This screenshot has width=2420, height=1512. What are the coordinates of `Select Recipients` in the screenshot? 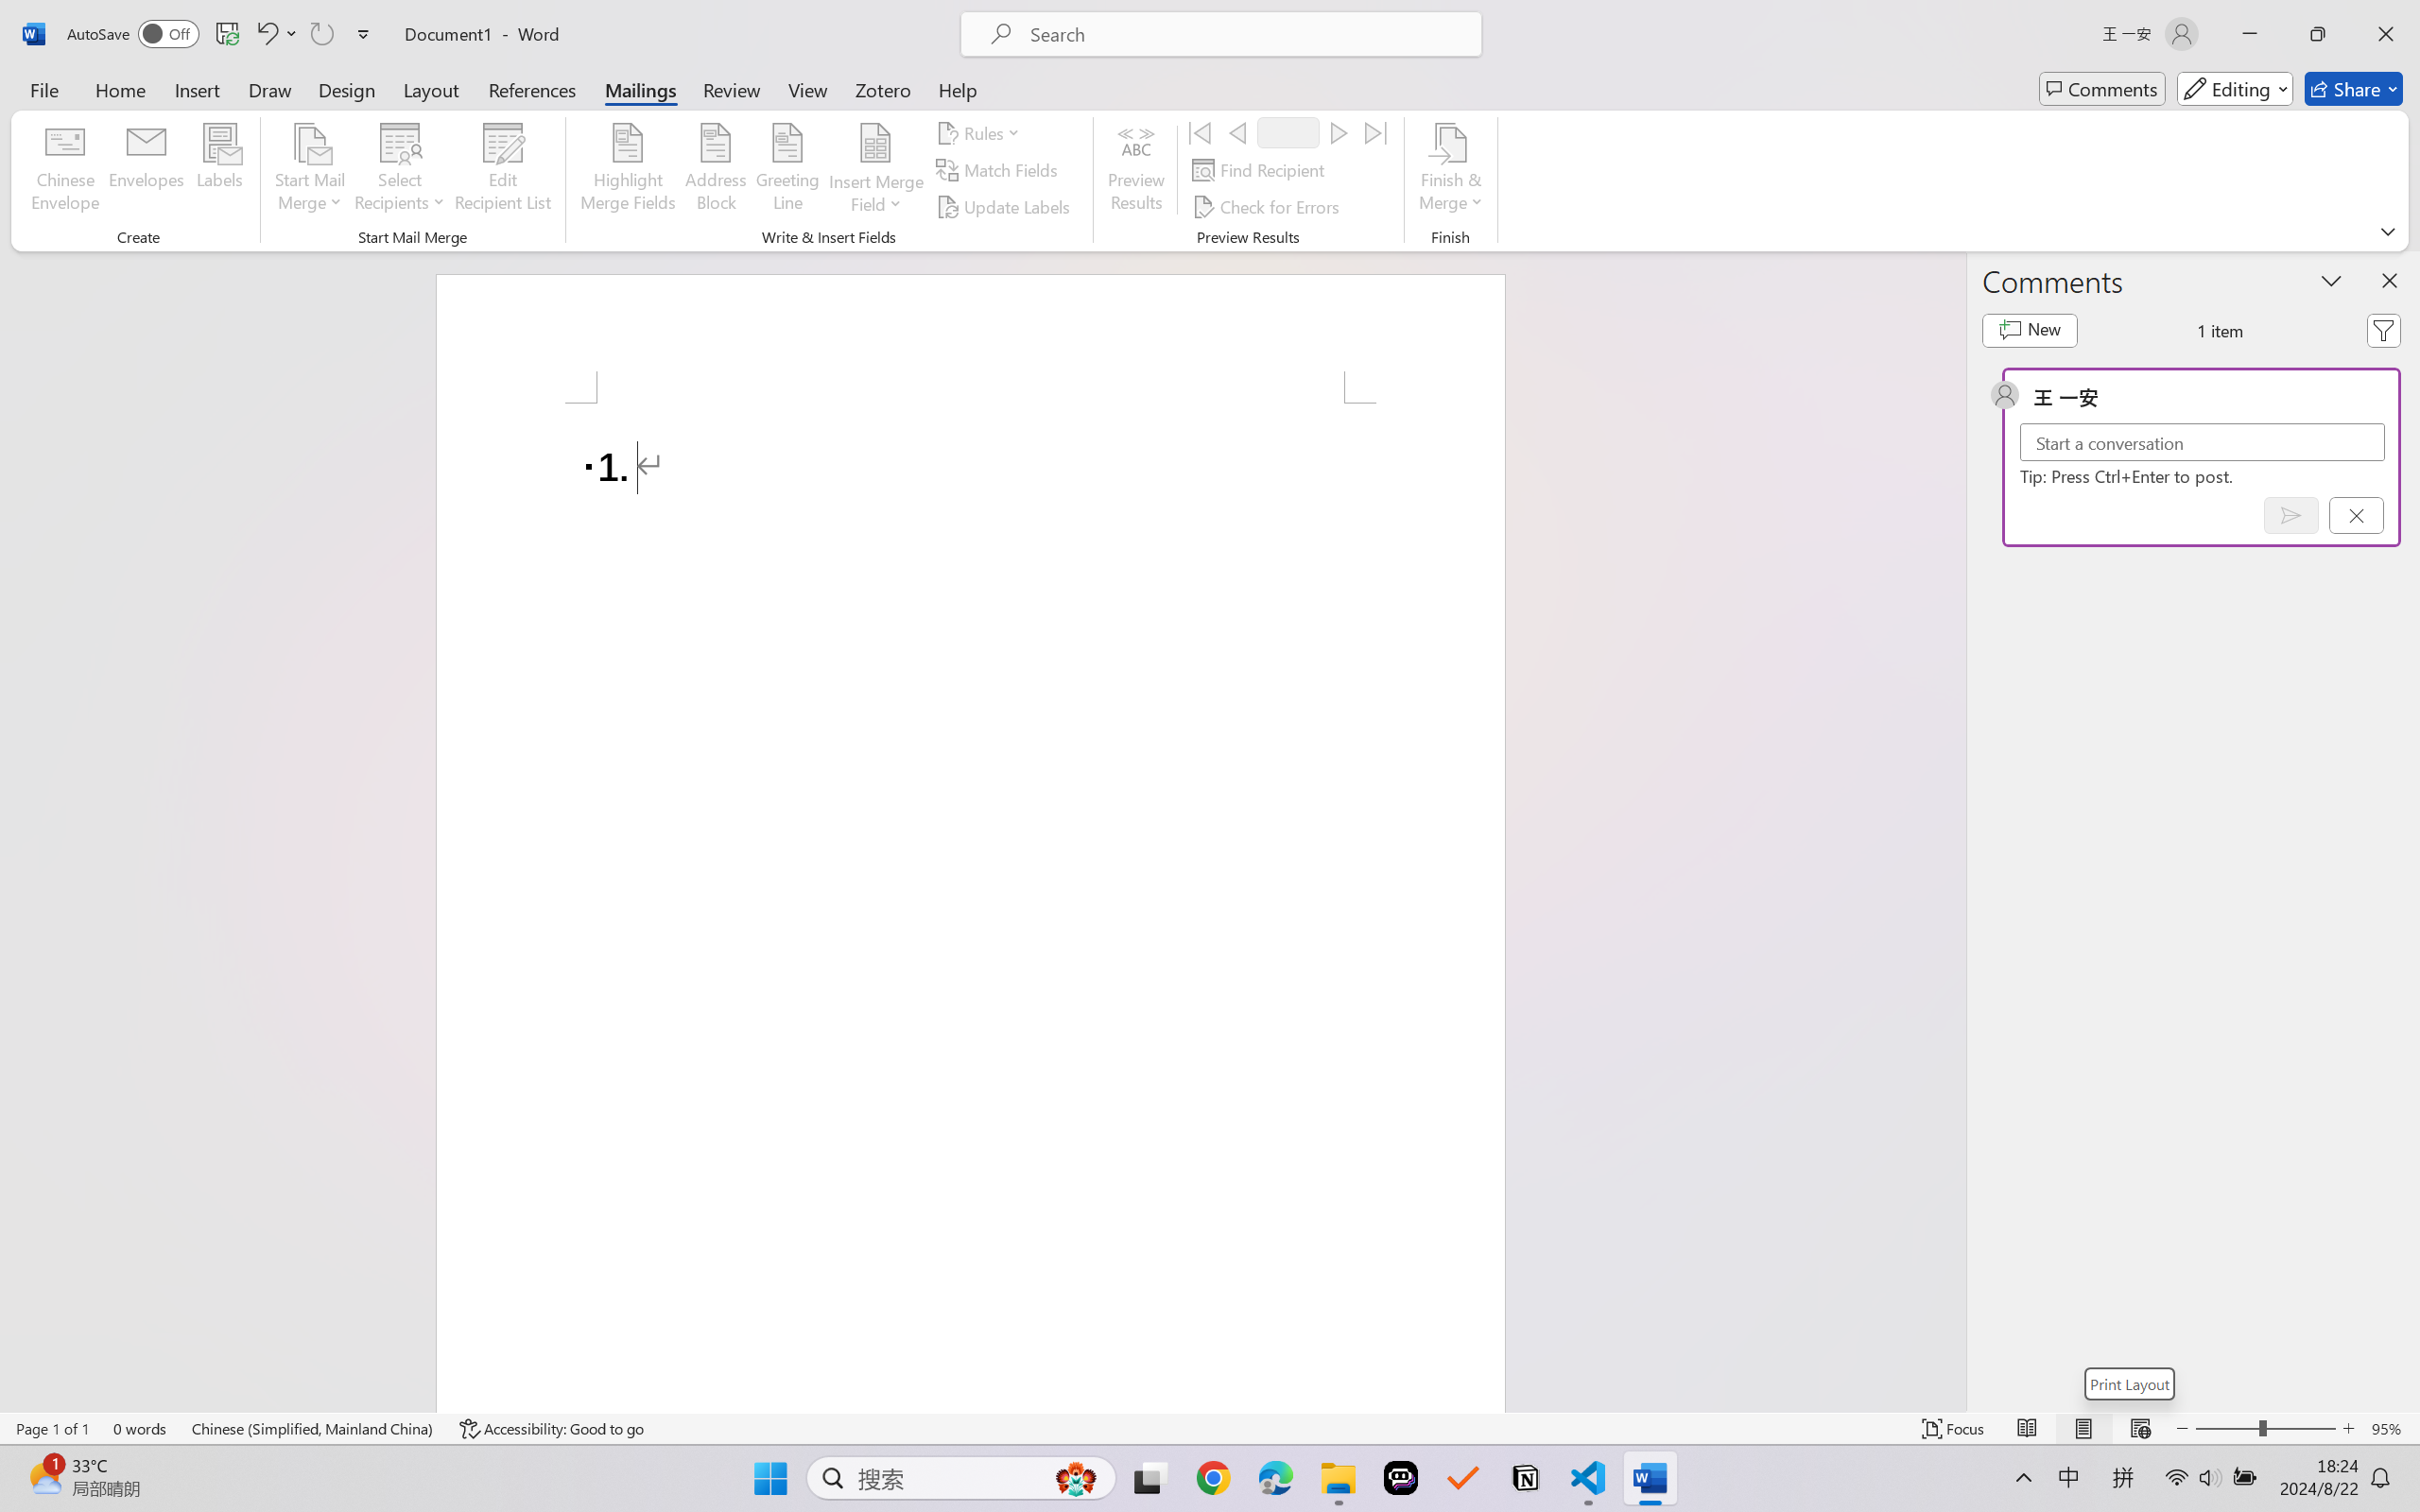 It's located at (401, 170).